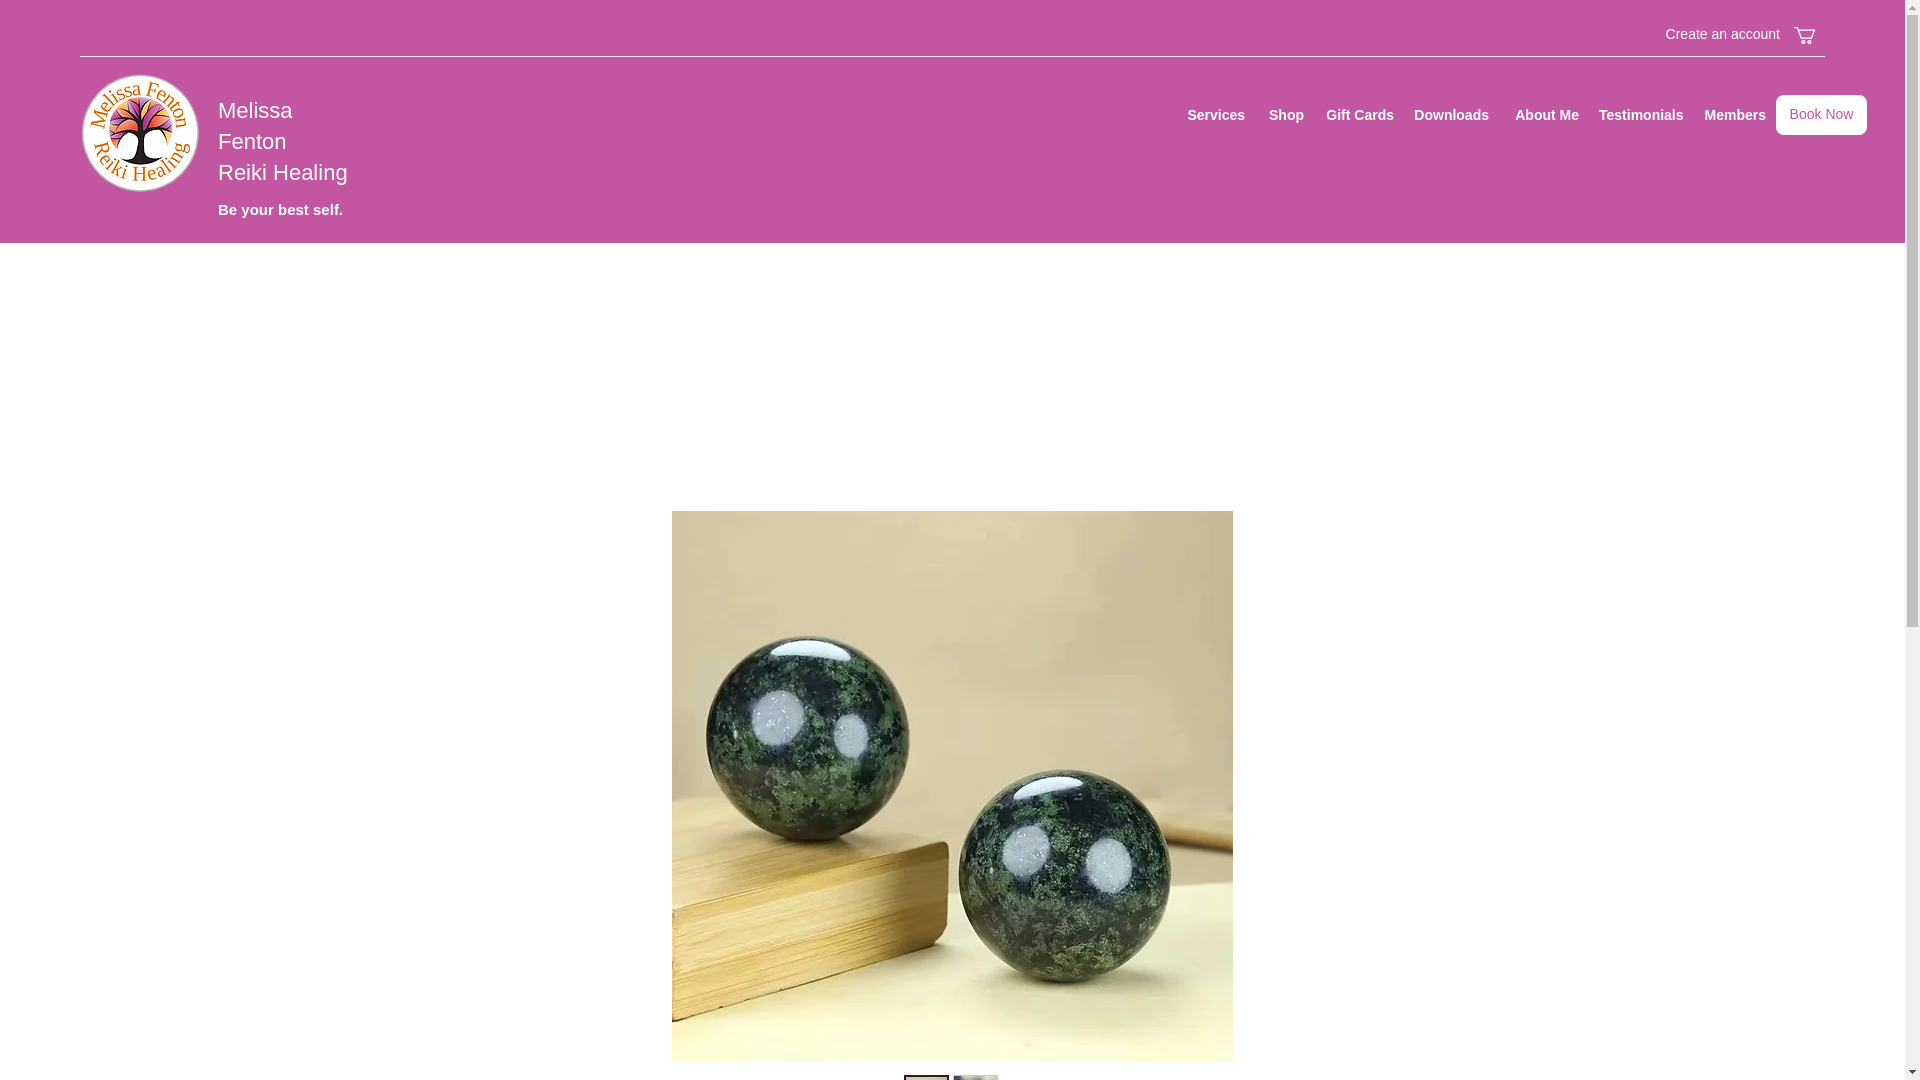 The image size is (1920, 1080). I want to click on Melissa Fenton, so click(256, 126).